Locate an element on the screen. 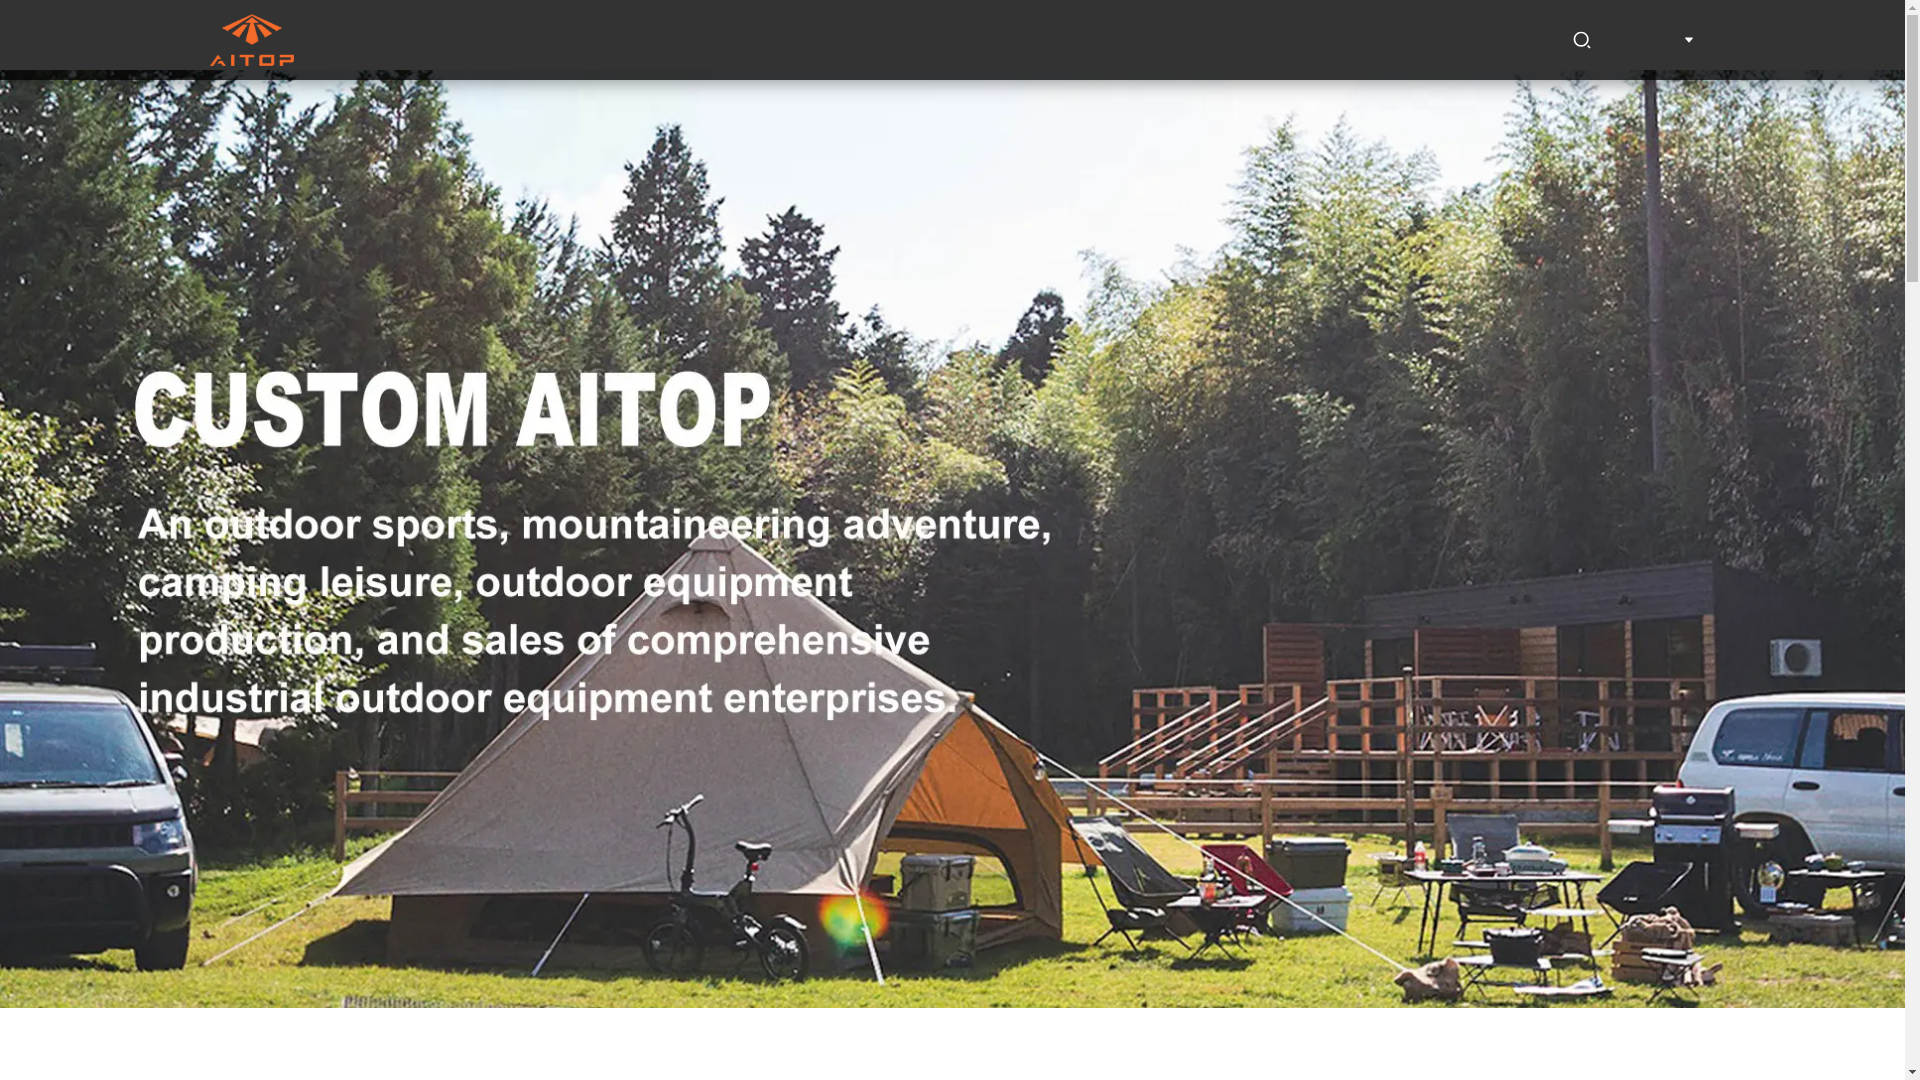 This screenshot has height=1080, width=1920. logo is located at coordinates (251, 40).